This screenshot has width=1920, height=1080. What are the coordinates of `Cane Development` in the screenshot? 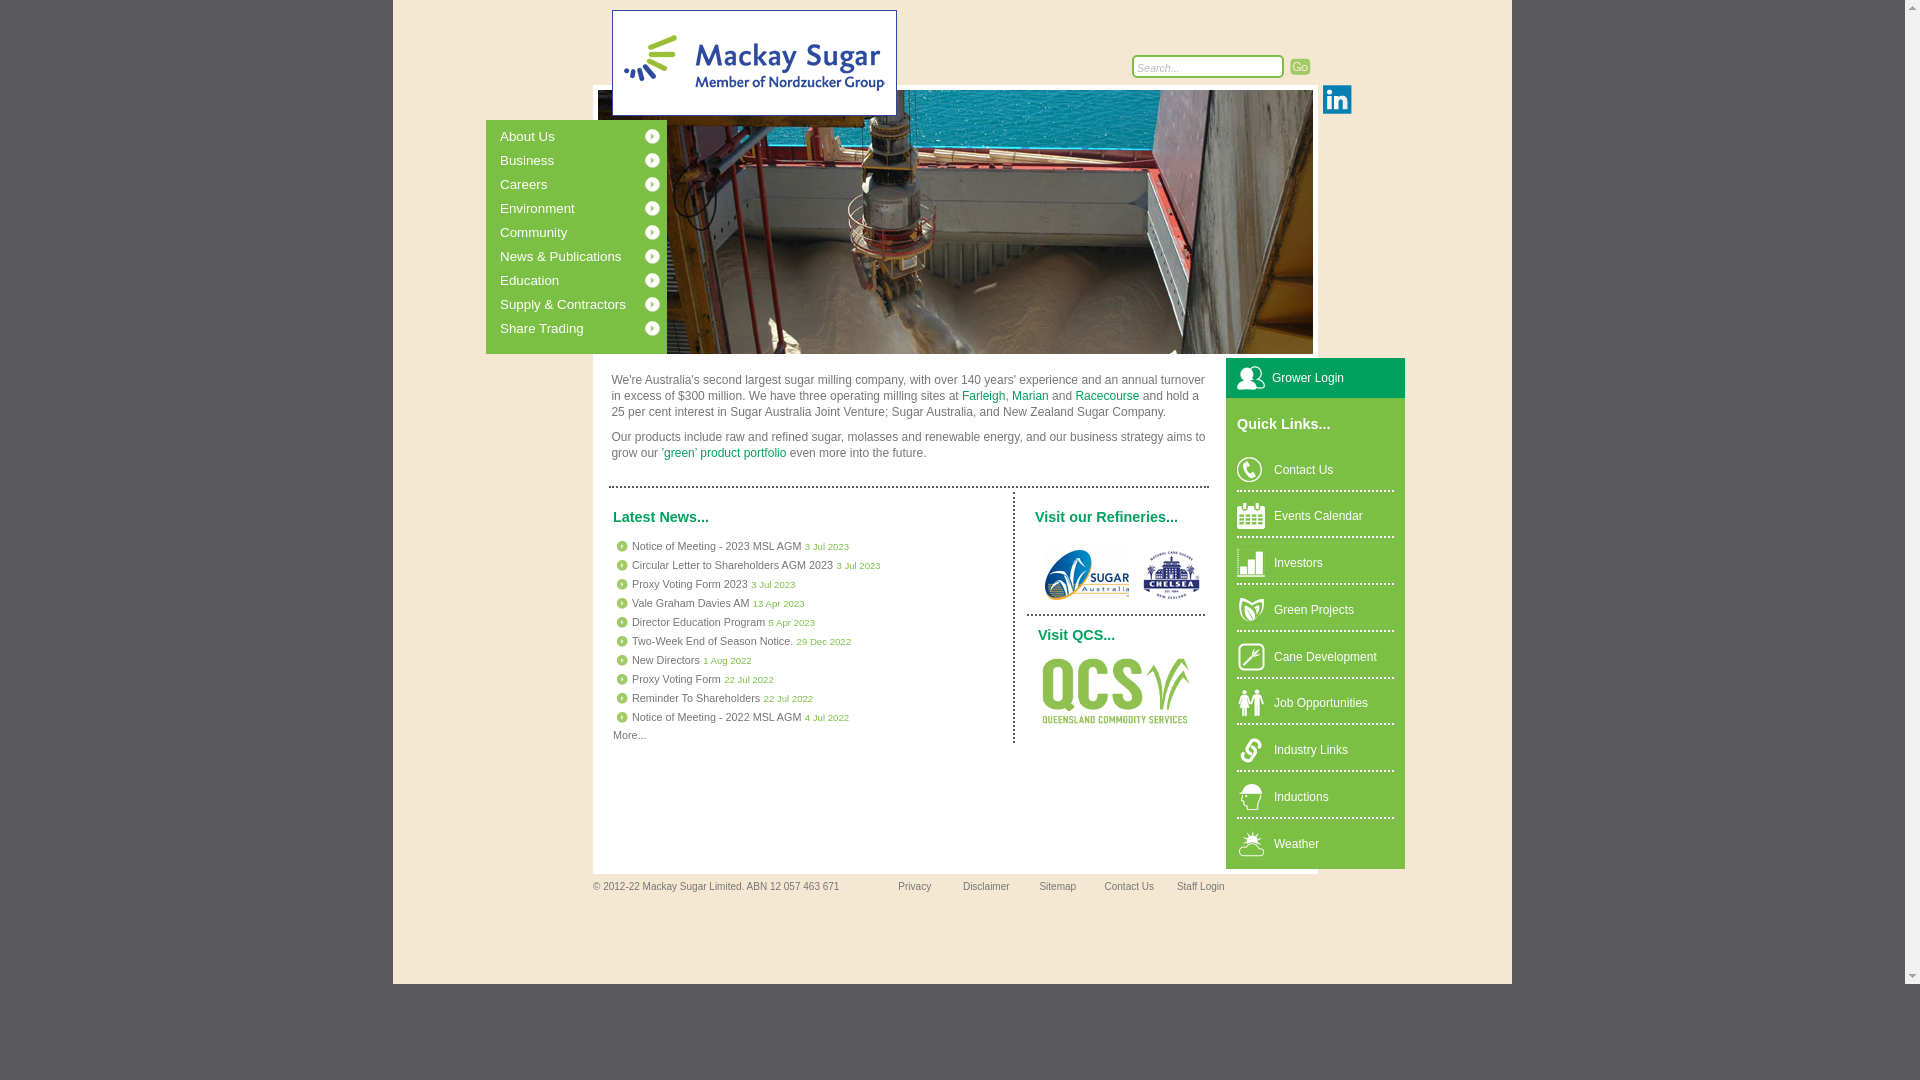 It's located at (1326, 657).